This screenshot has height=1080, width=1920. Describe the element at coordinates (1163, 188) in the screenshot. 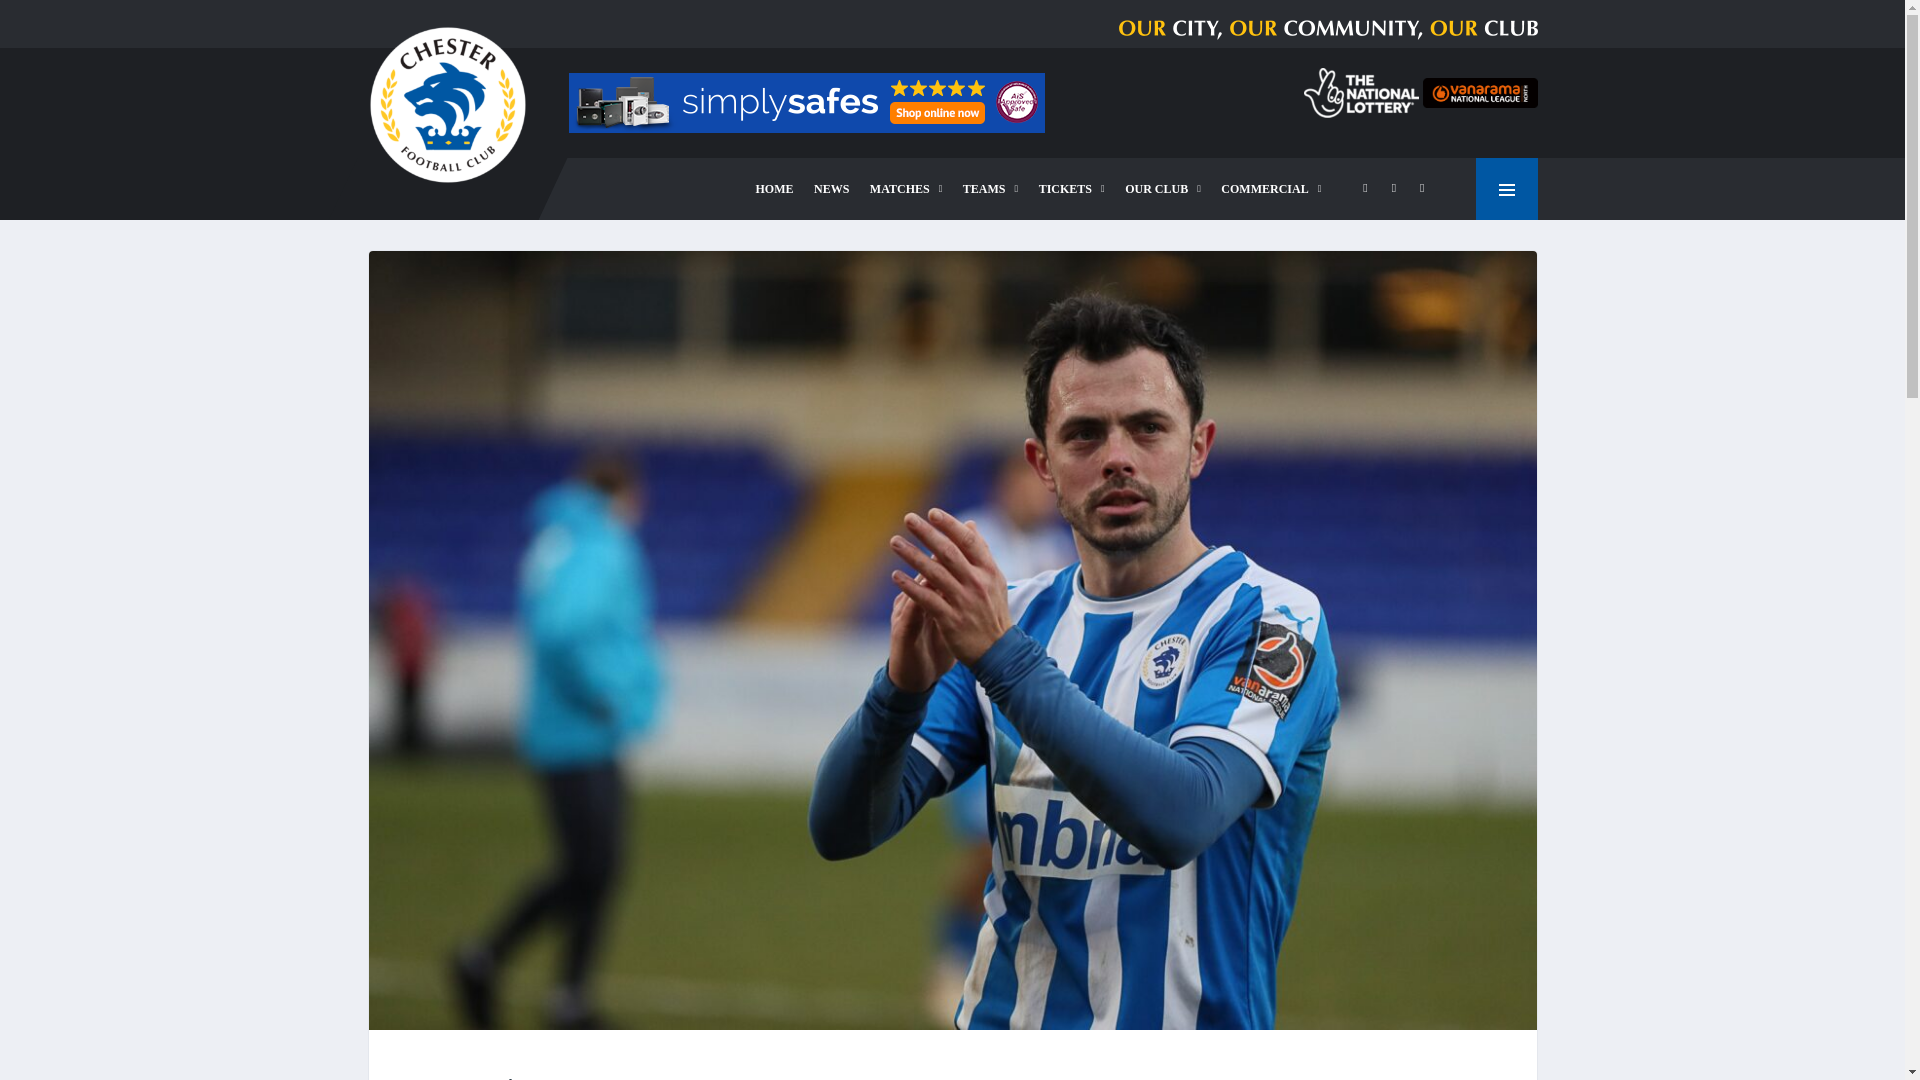

I see `OUR CLUB` at that location.